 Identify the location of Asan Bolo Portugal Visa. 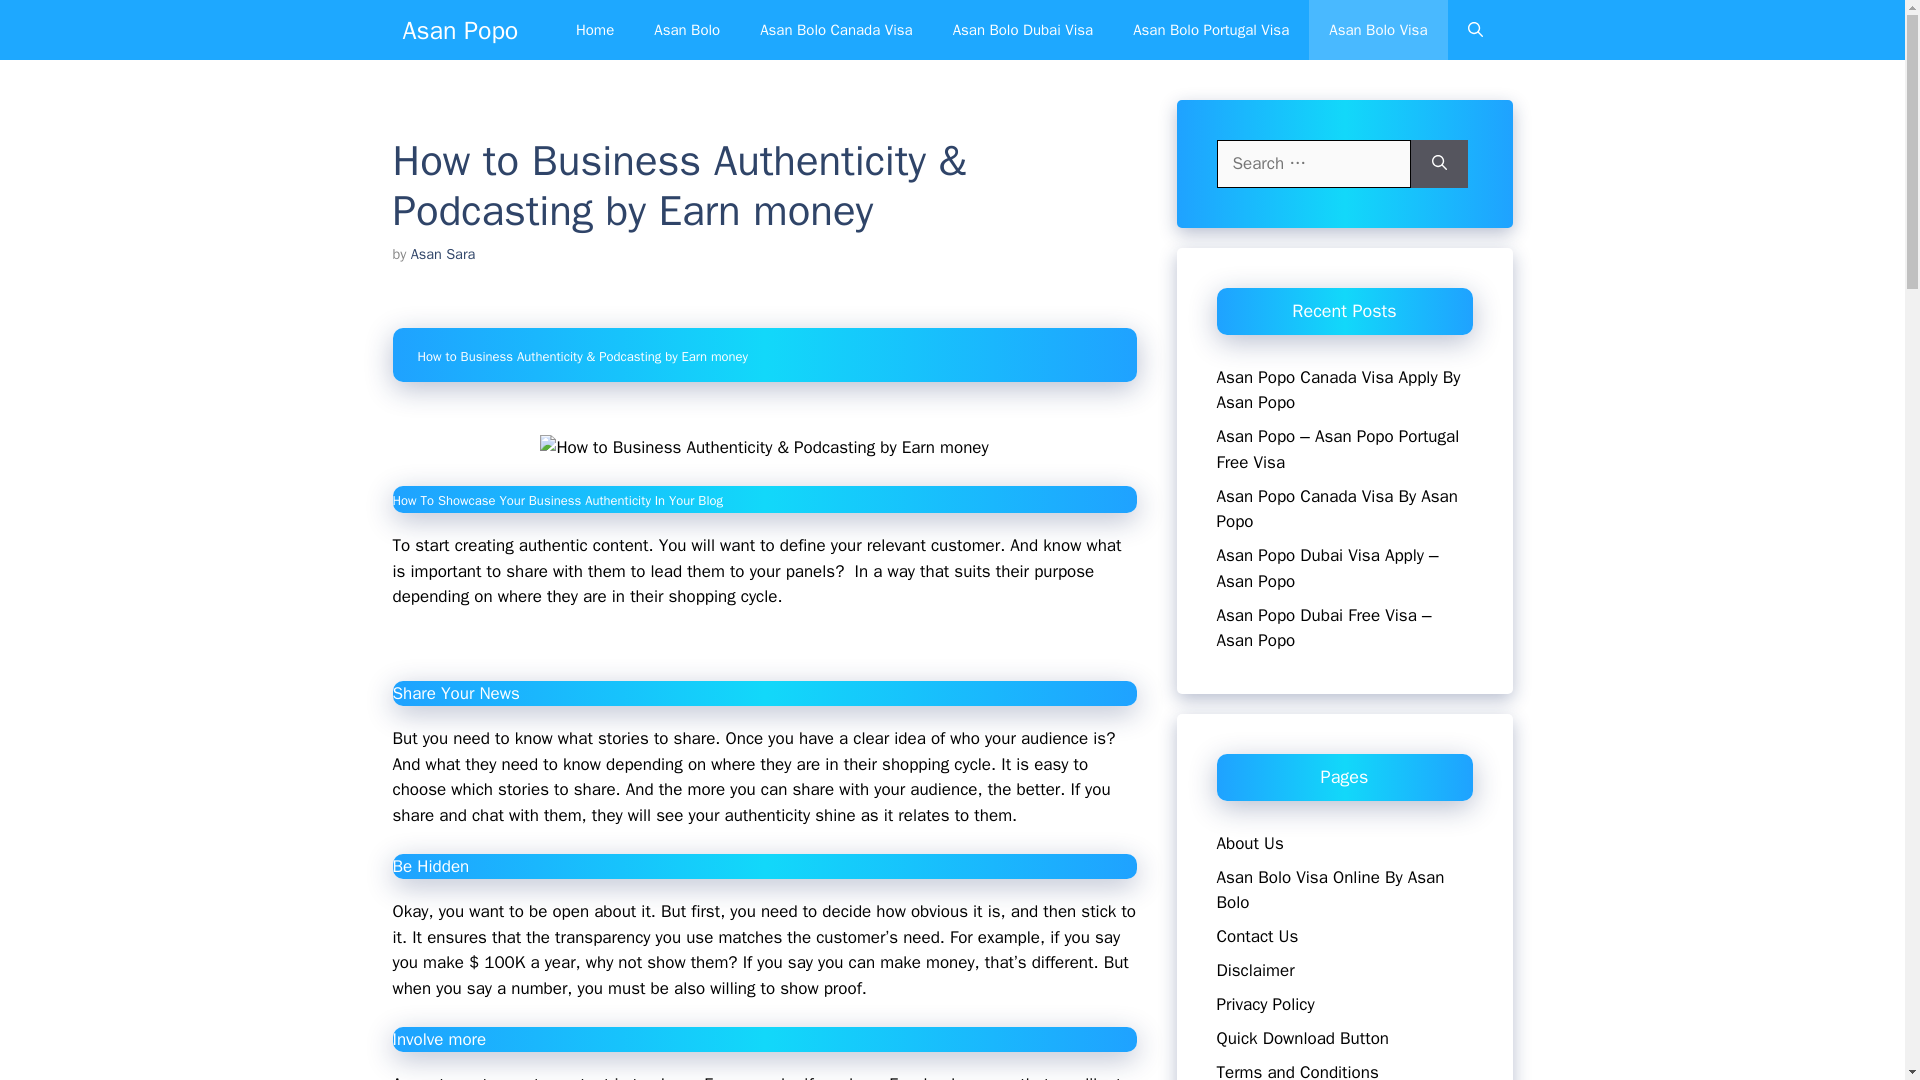
(1211, 30).